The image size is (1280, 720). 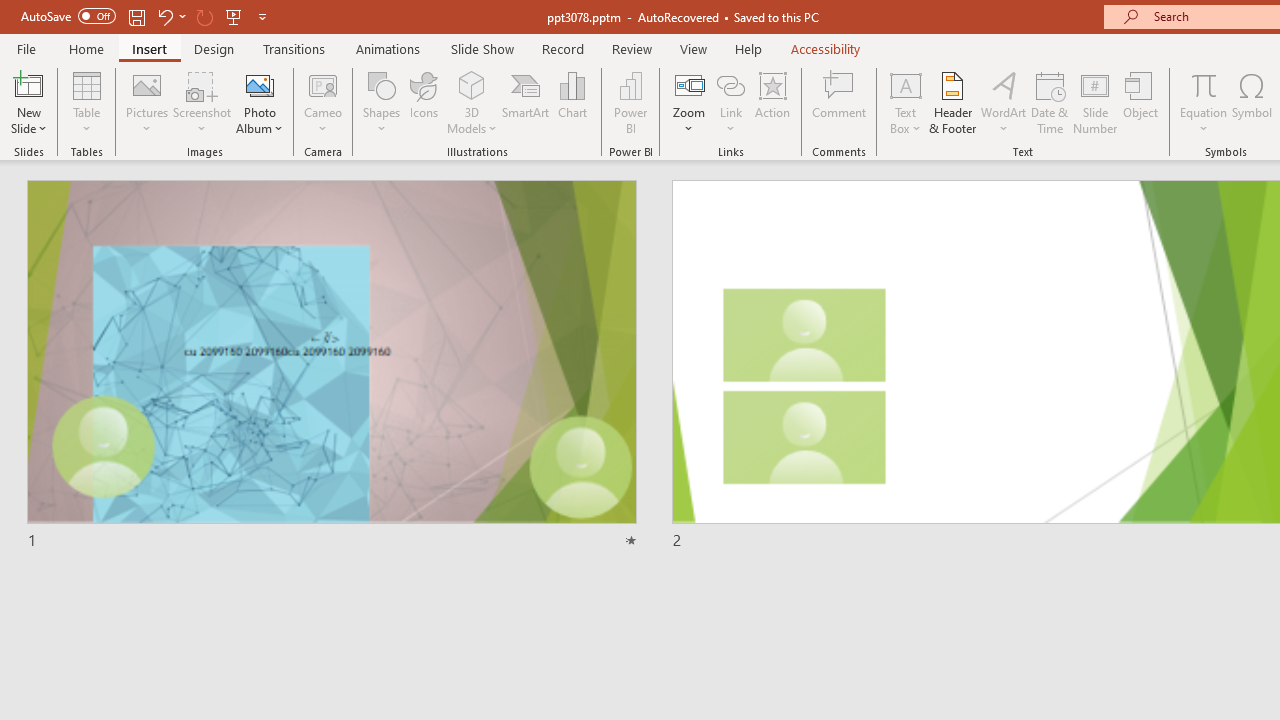 What do you see at coordinates (772, 102) in the screenshot?
I see `Action` at bounding box center [772, 102].